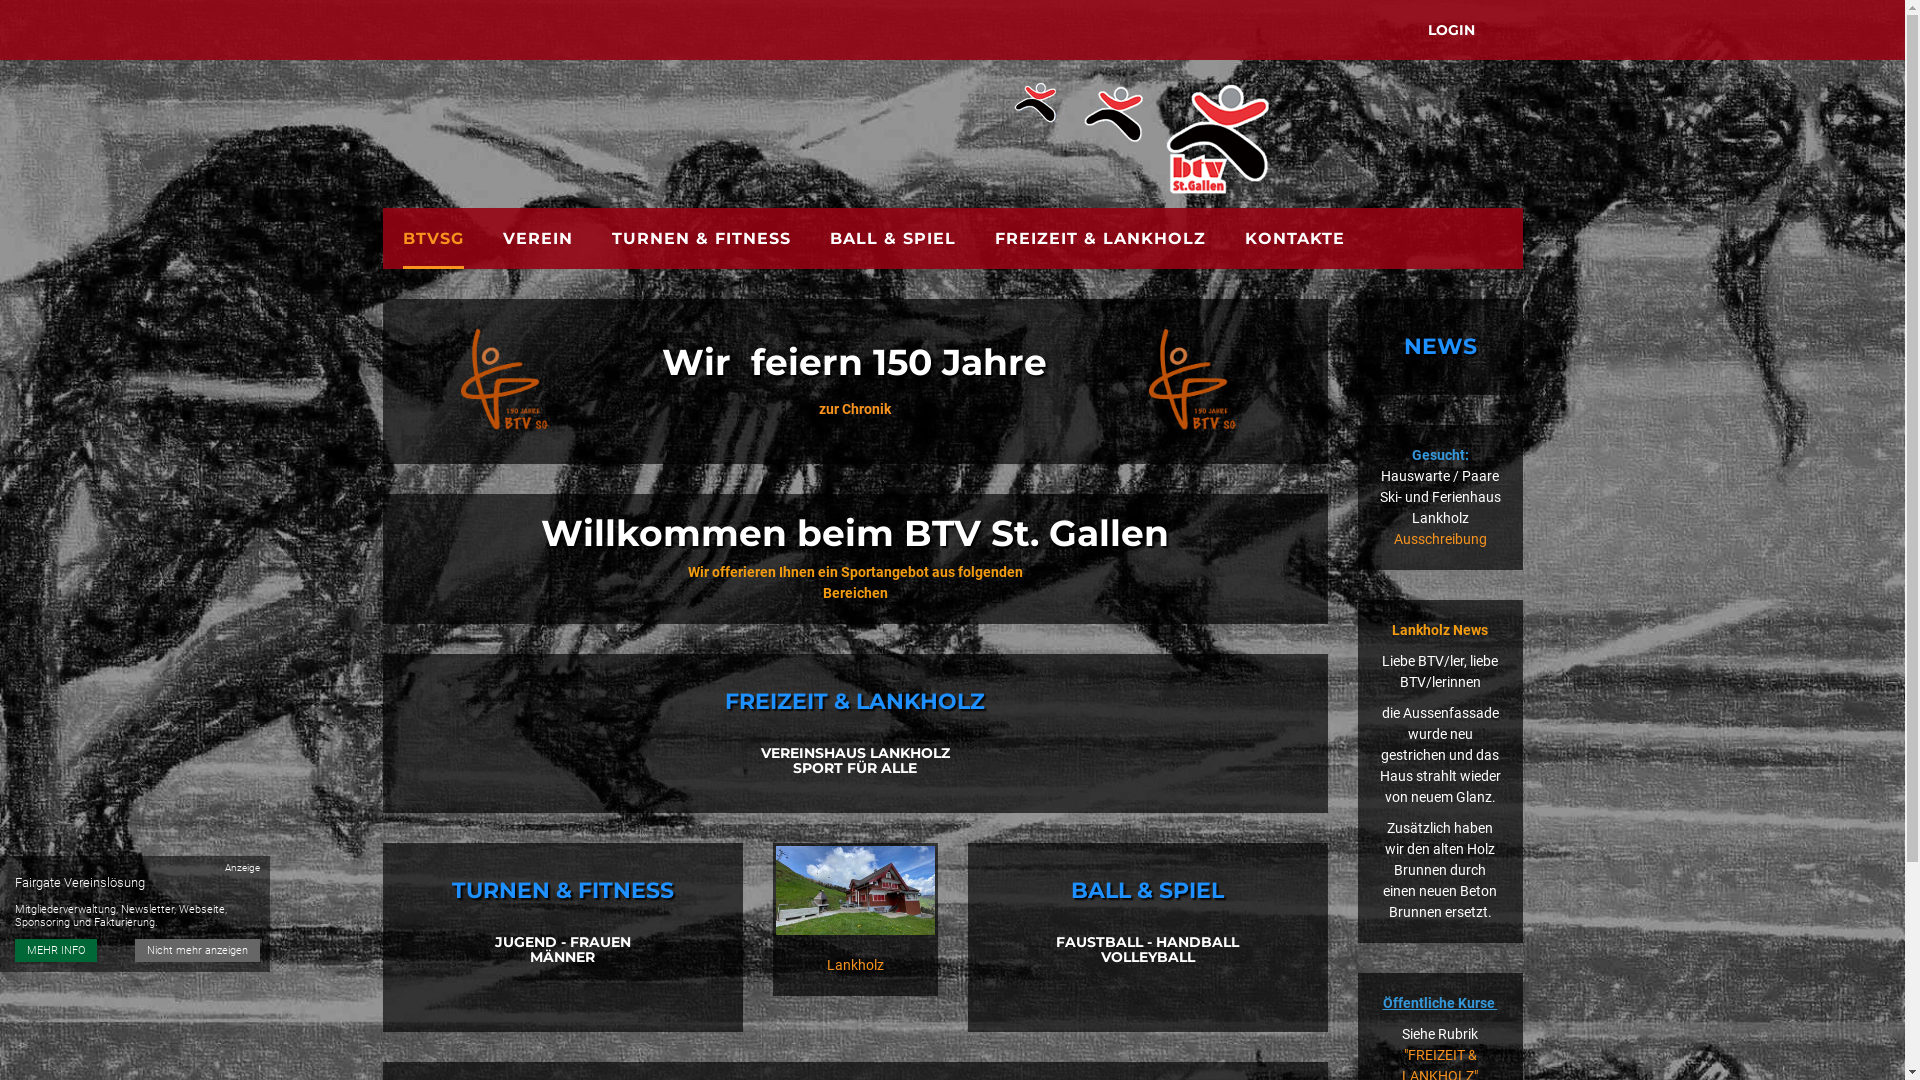  Describe the element at coordinates (56, 950) in the screenshot. I see `MEHR INFO` at that location.